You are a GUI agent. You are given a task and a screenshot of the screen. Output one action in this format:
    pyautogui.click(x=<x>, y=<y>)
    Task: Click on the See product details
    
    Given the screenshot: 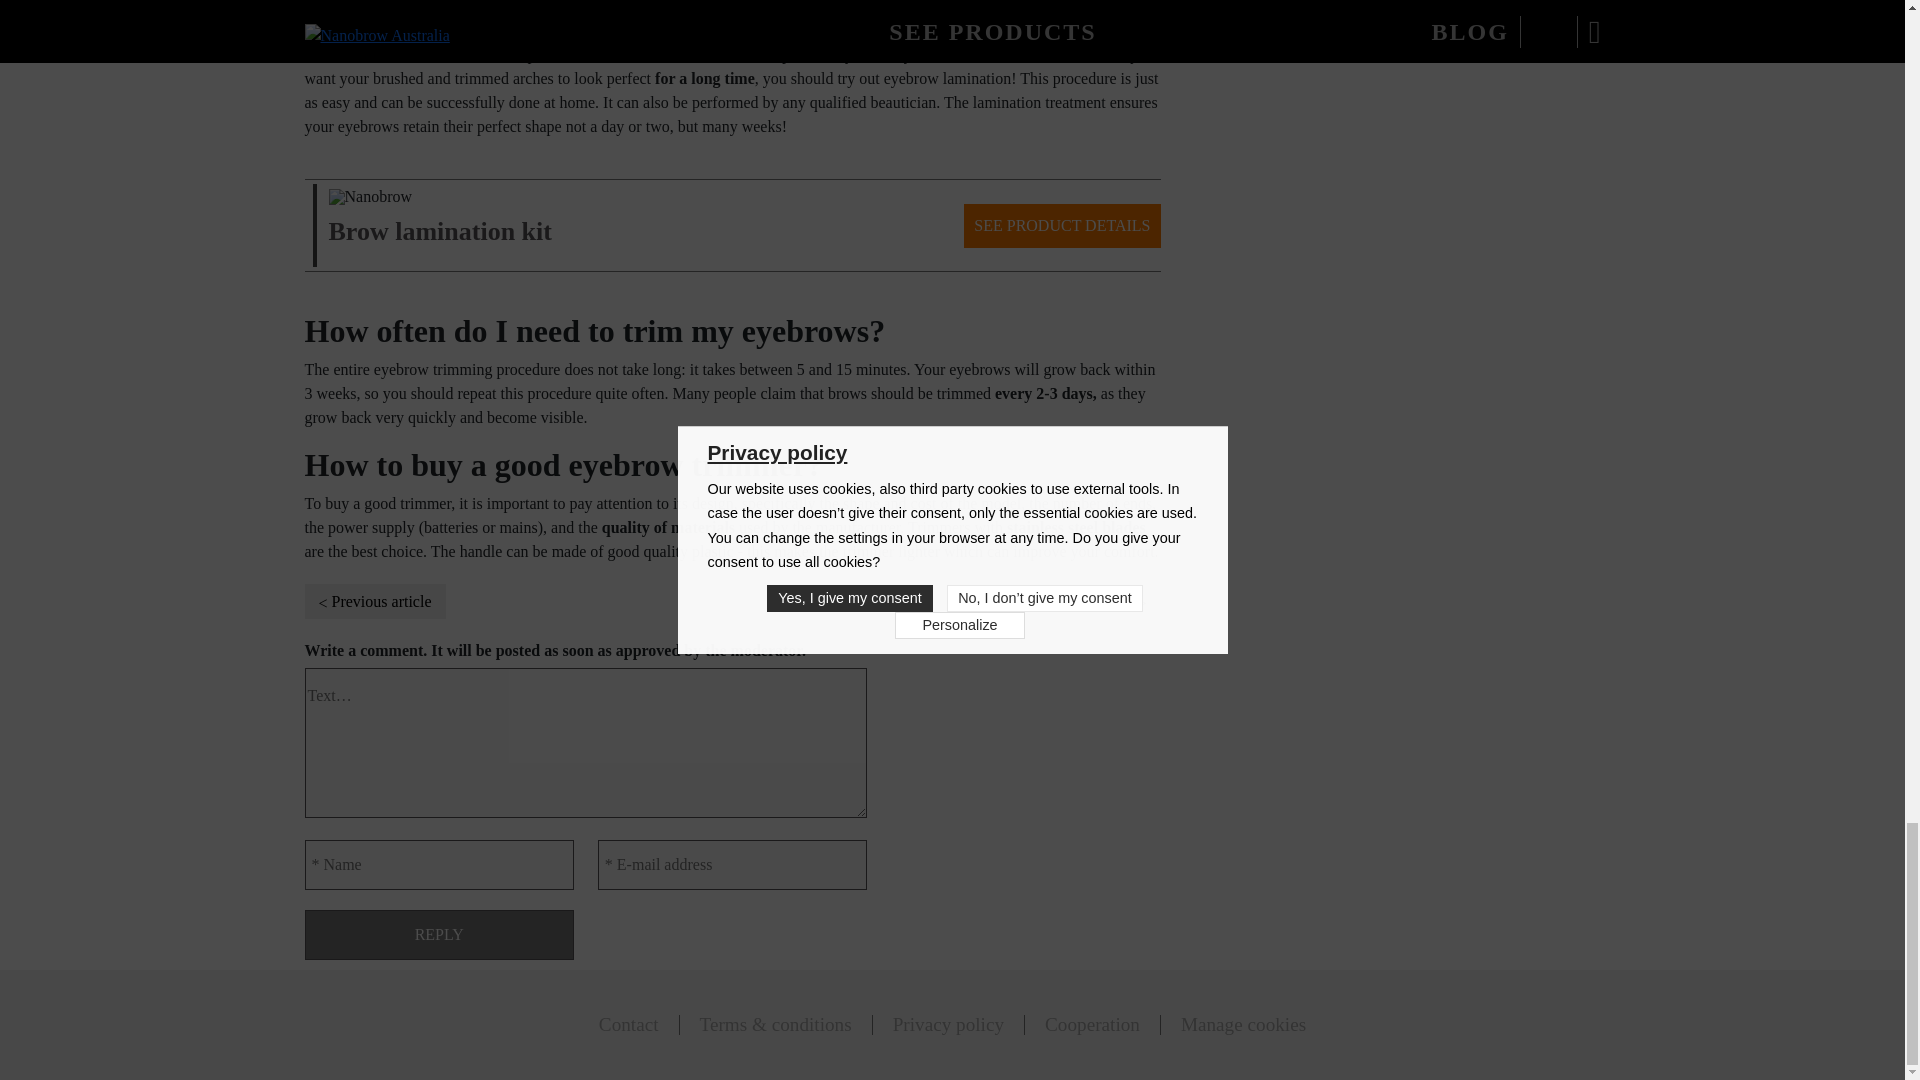 What is the action you would take?
    pyautogui.click(x=440, y=216)
    